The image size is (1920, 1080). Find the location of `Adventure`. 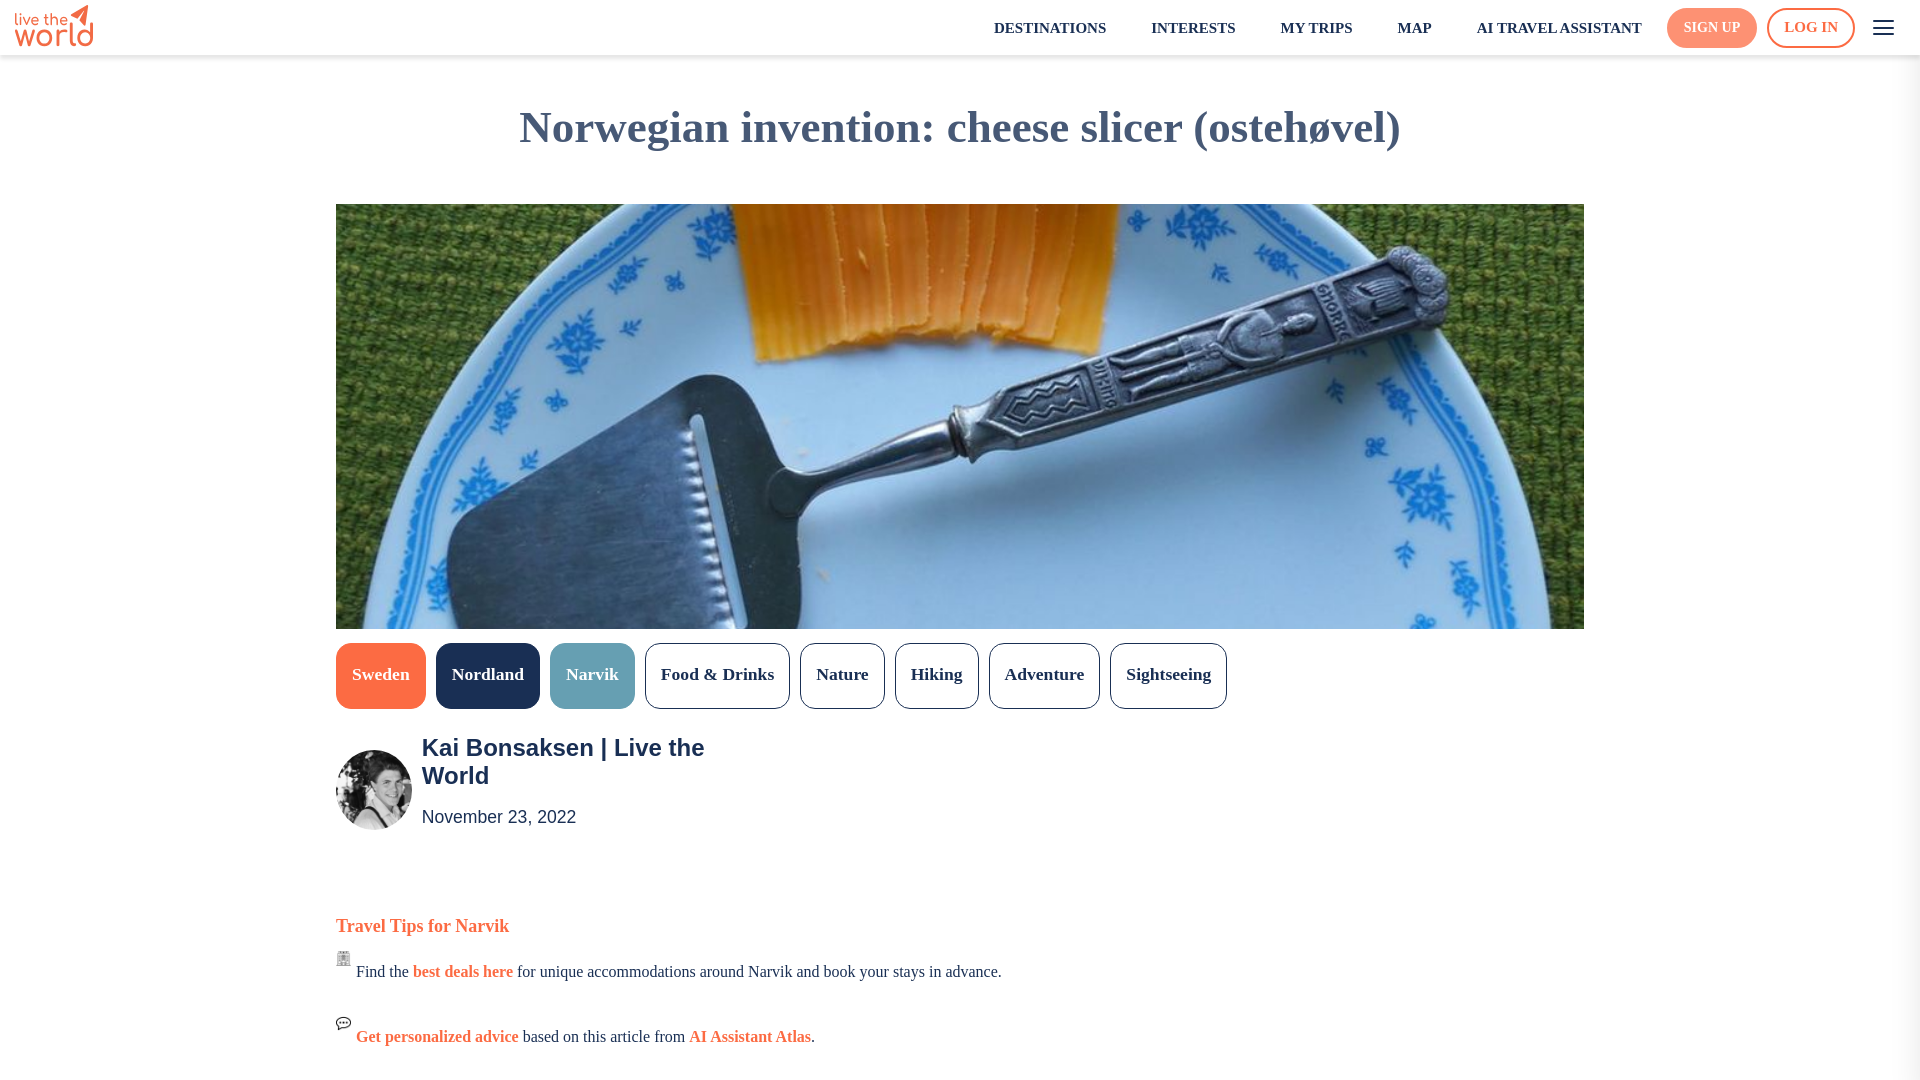

Adventure is located at coordinates (1044, 675).